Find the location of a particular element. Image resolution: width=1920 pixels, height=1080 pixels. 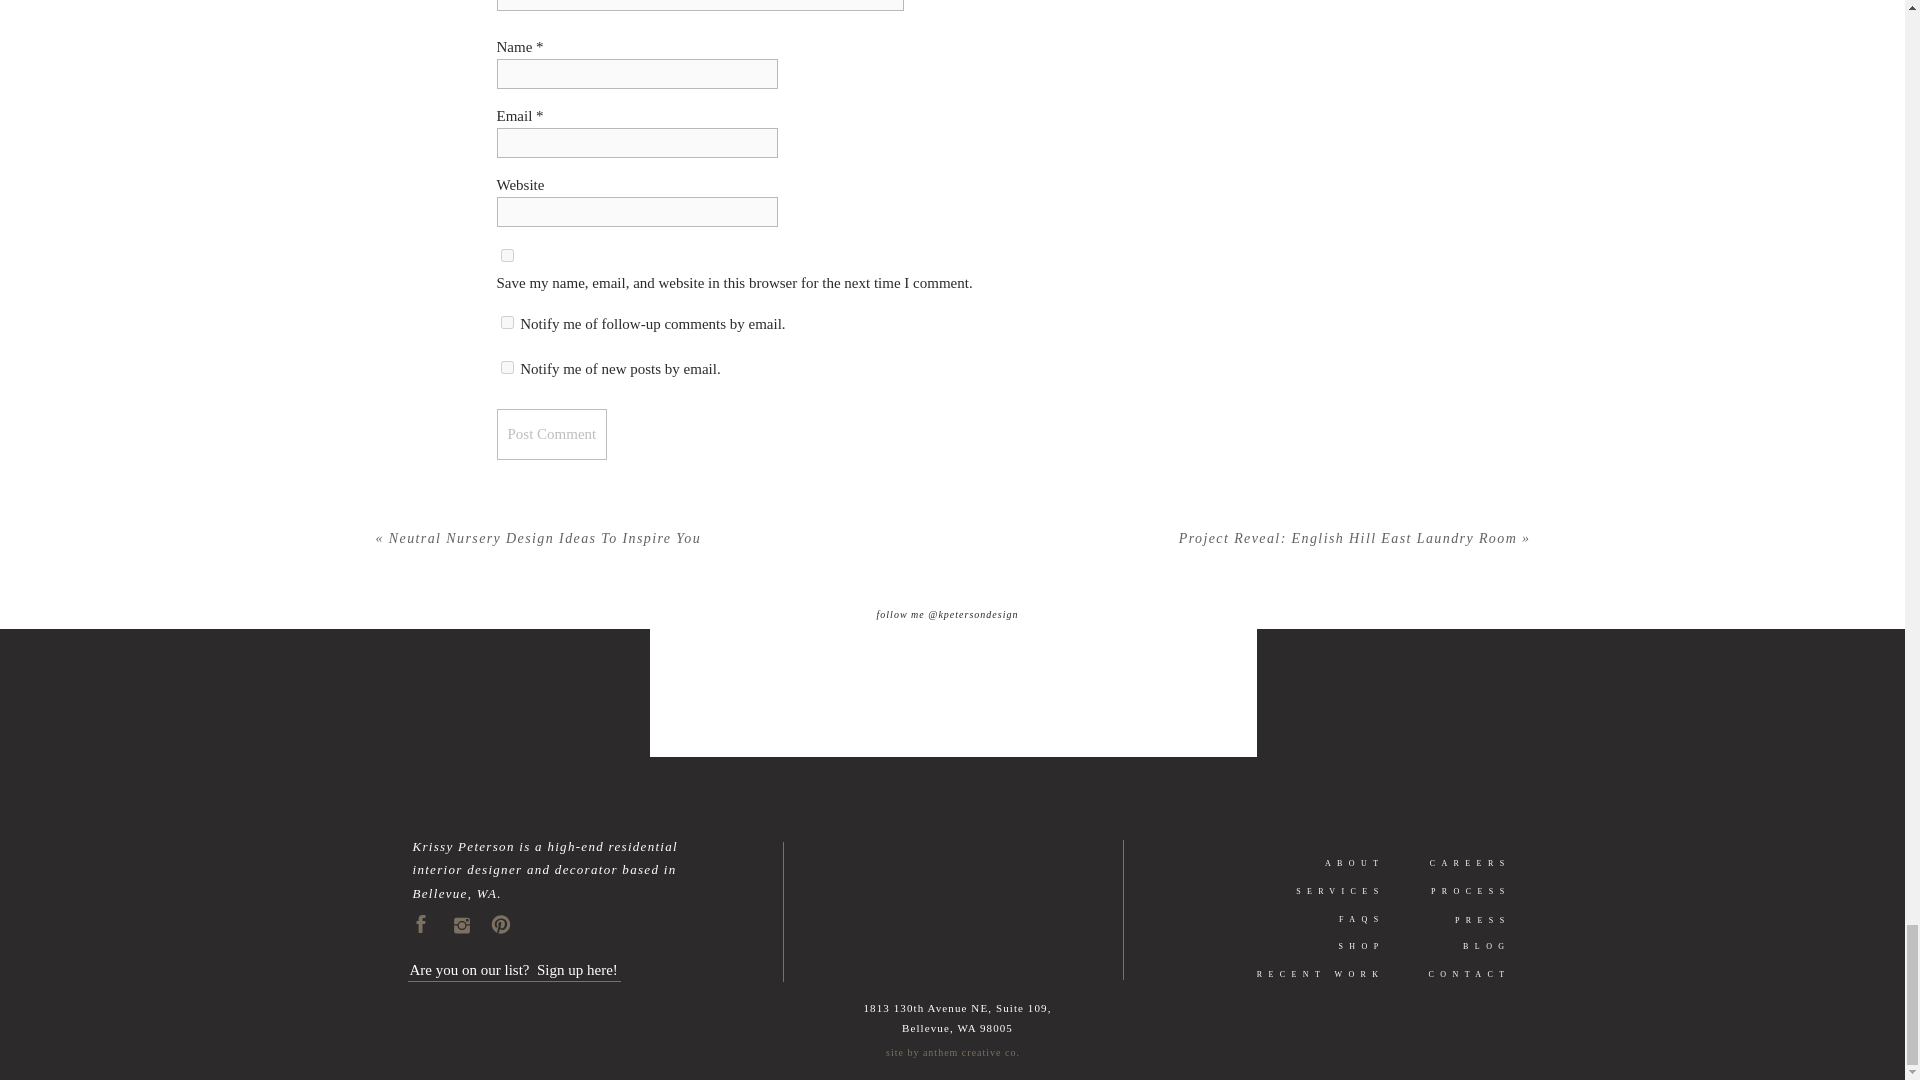

subscribe is located at coordinates (506, 322).